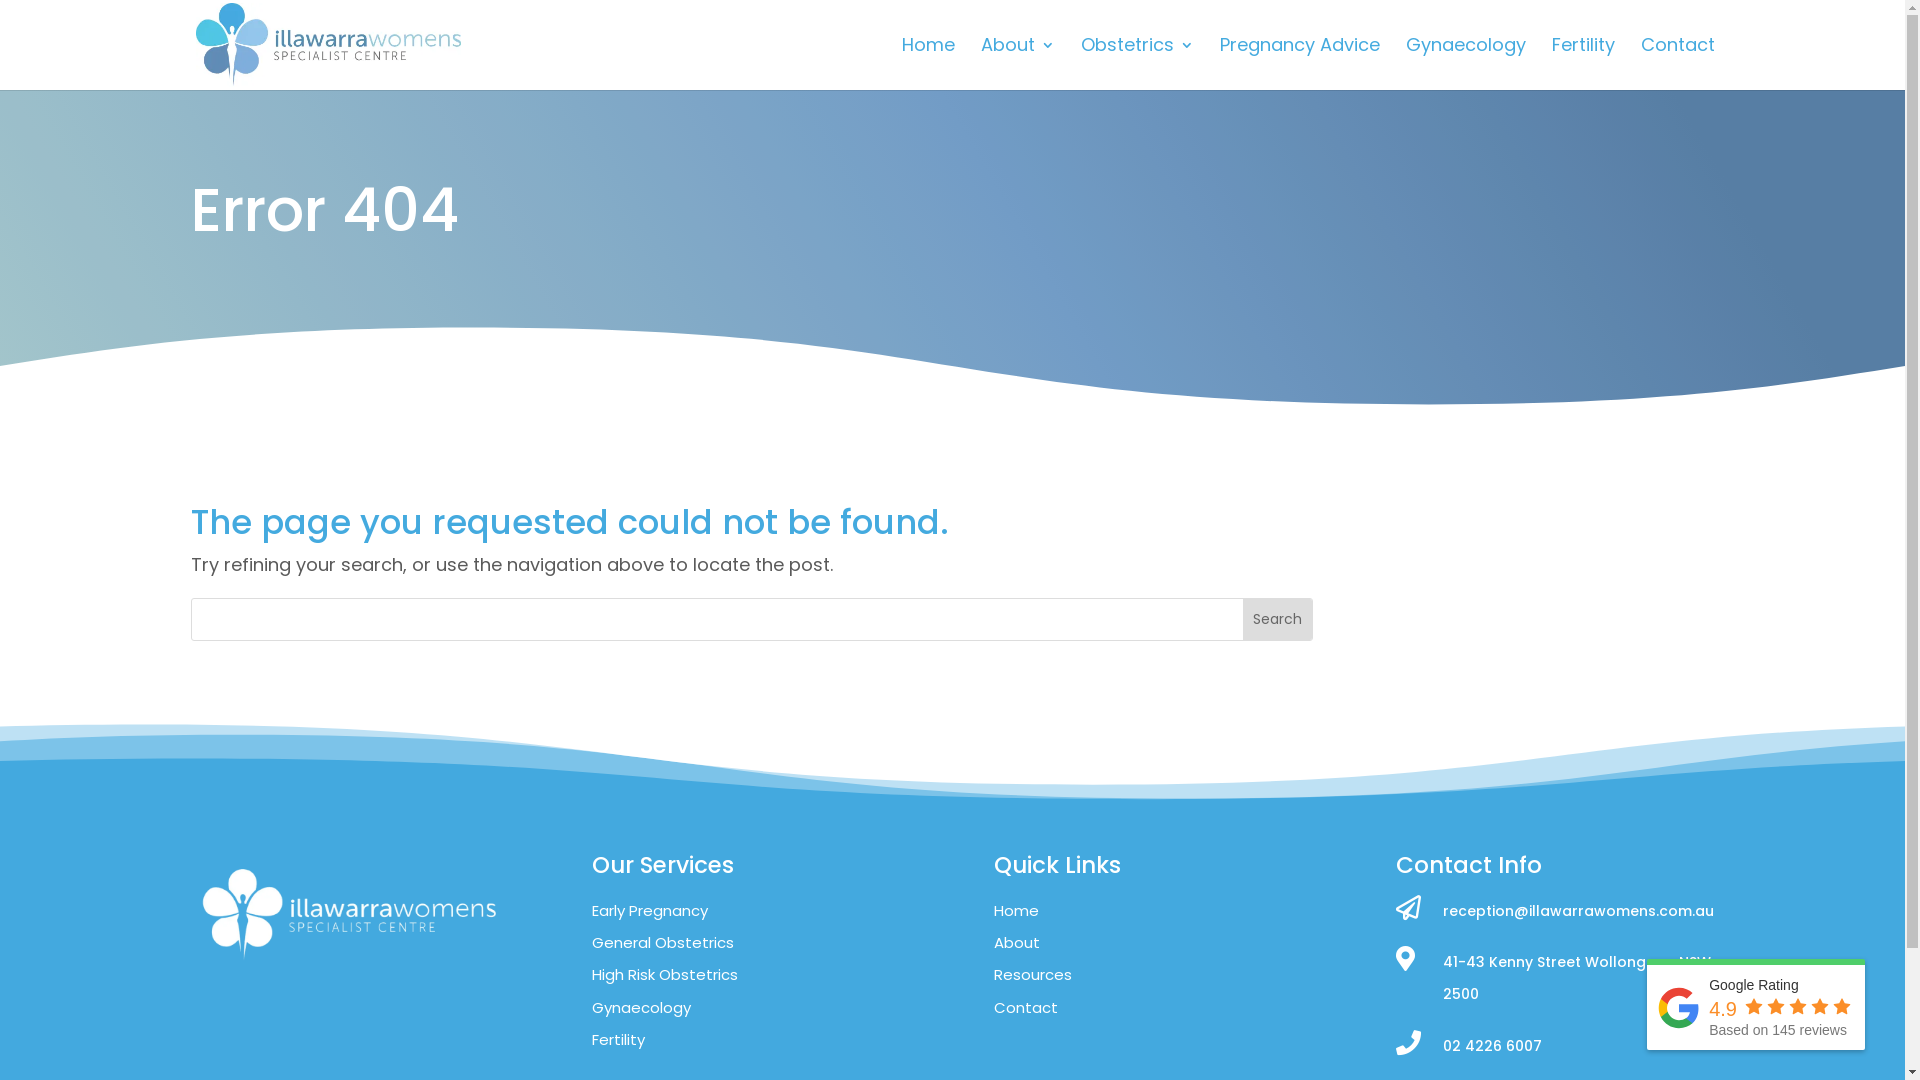  I want to click on Pregnancy Advice, so click(1300, 64).